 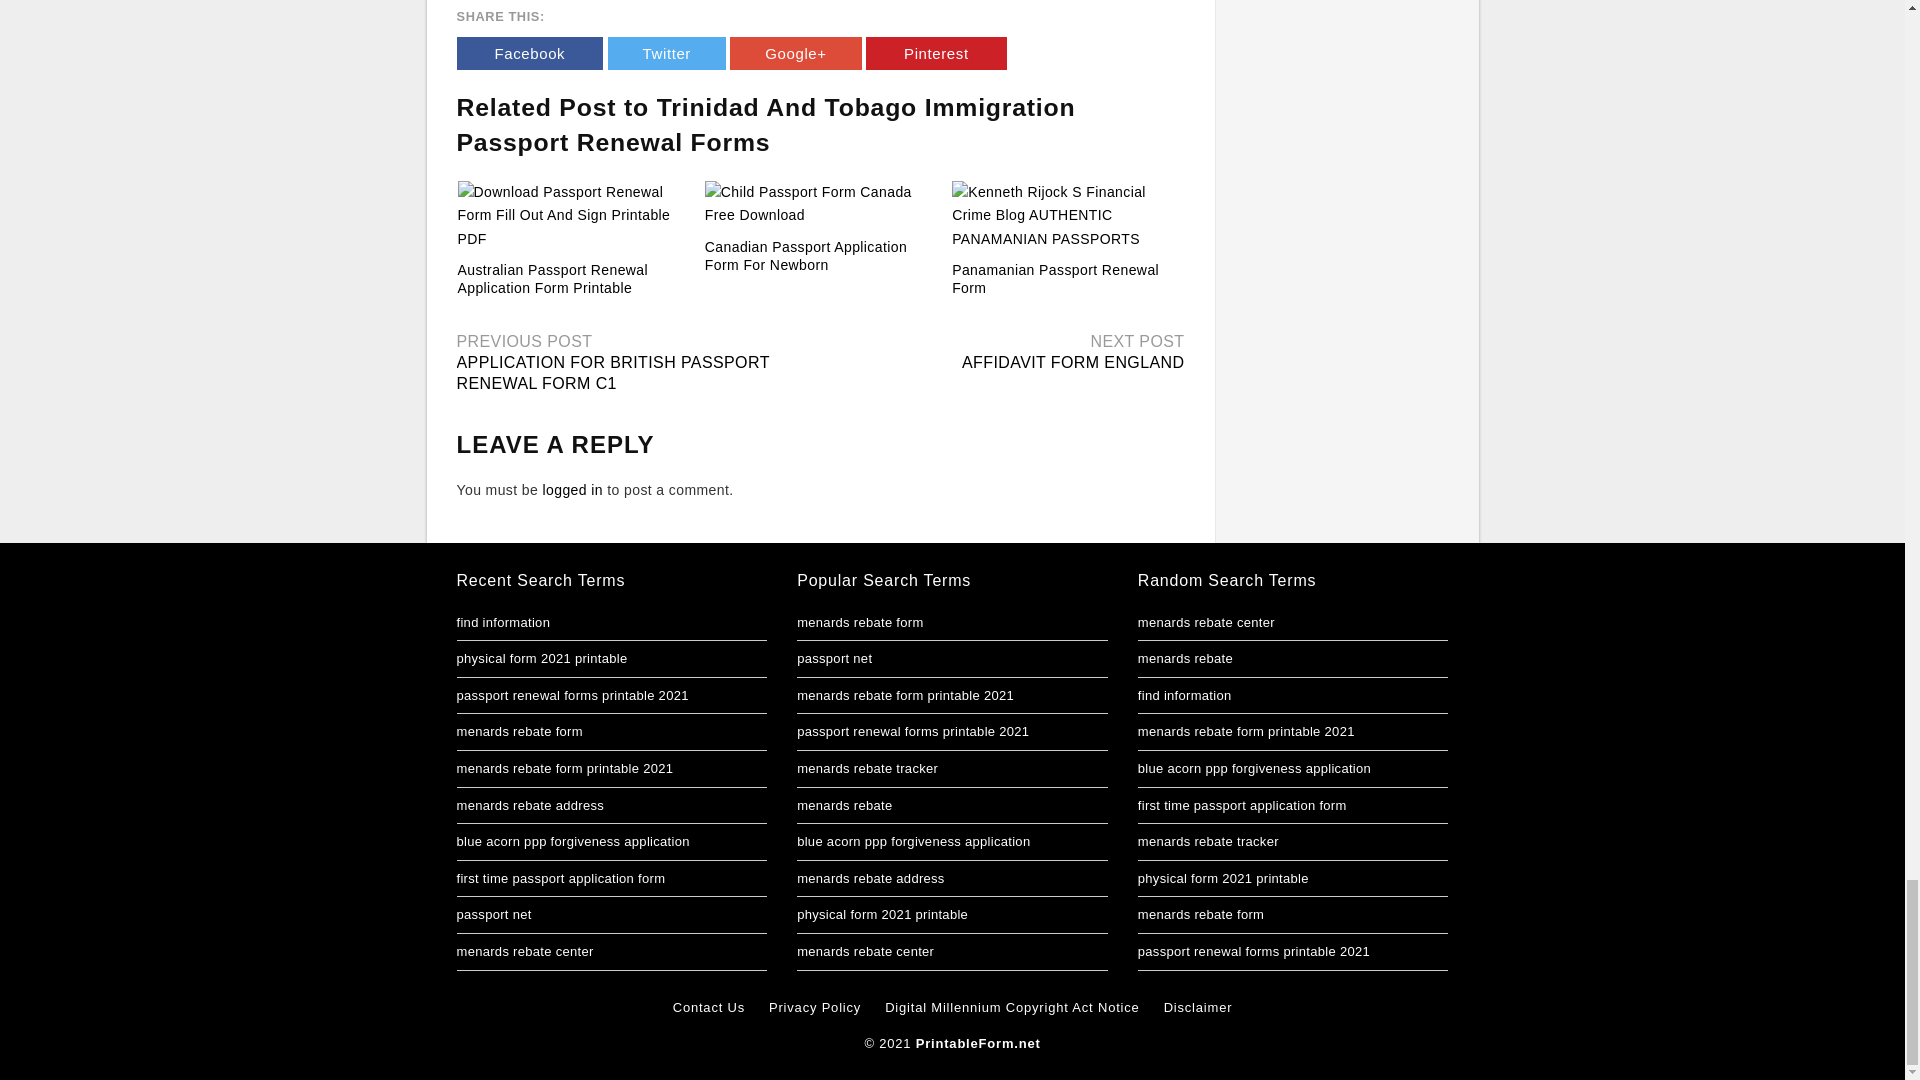 What do you see at coordinates (936, 53) in the screenshot?
I see `Pinterest` at bounding box center [936, 53].